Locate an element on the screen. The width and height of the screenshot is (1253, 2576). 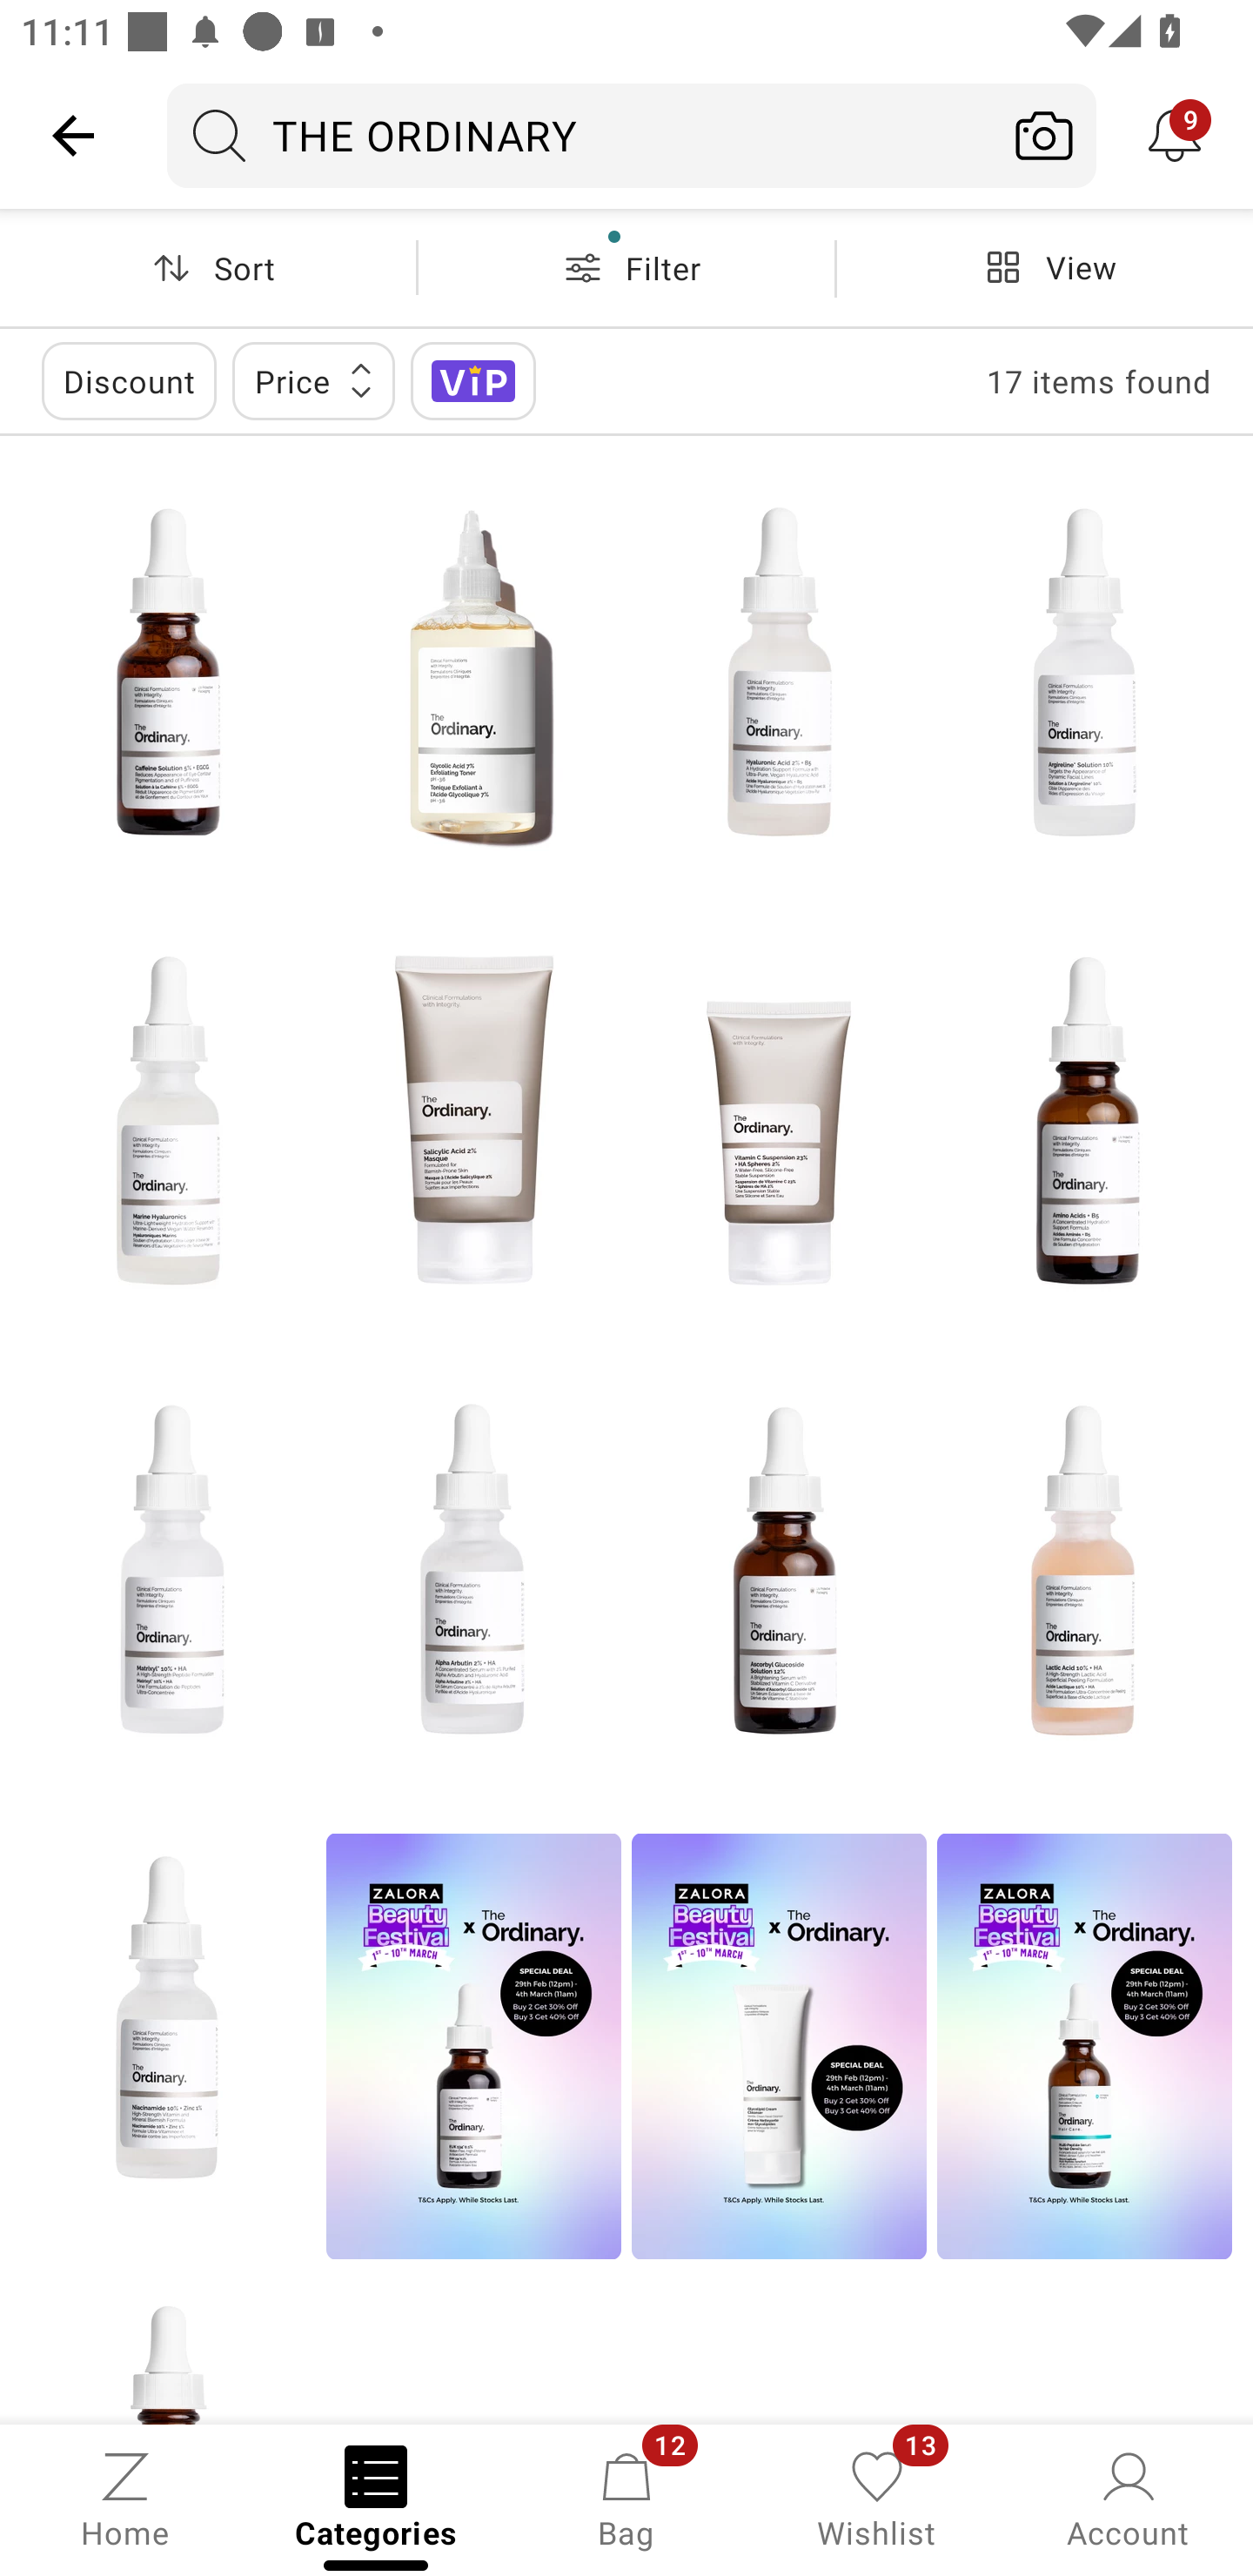
Price is located at coordinates (313, 381).